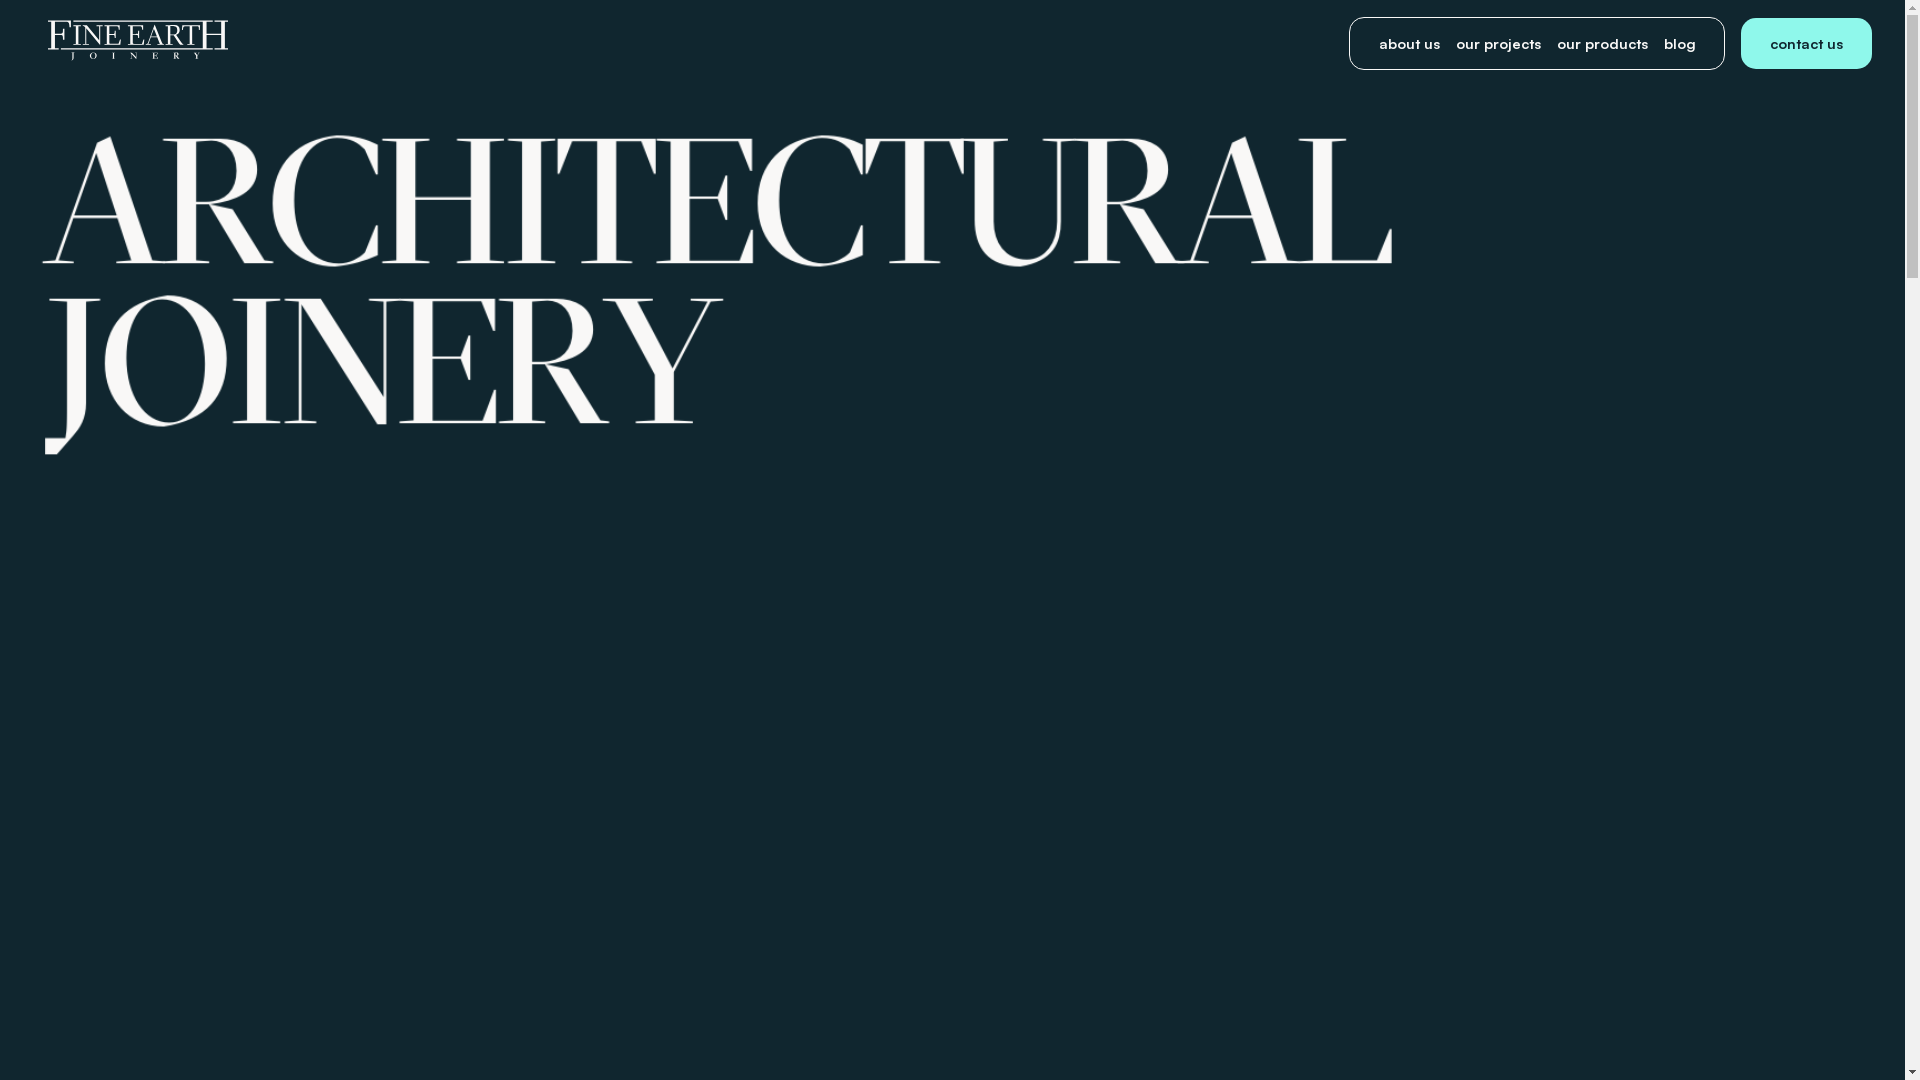 The image size is (1920, 1080). What do you see at coordinates (1410, 44) in the screenshot?
I see `about us` at bounding box center [1410, 44].